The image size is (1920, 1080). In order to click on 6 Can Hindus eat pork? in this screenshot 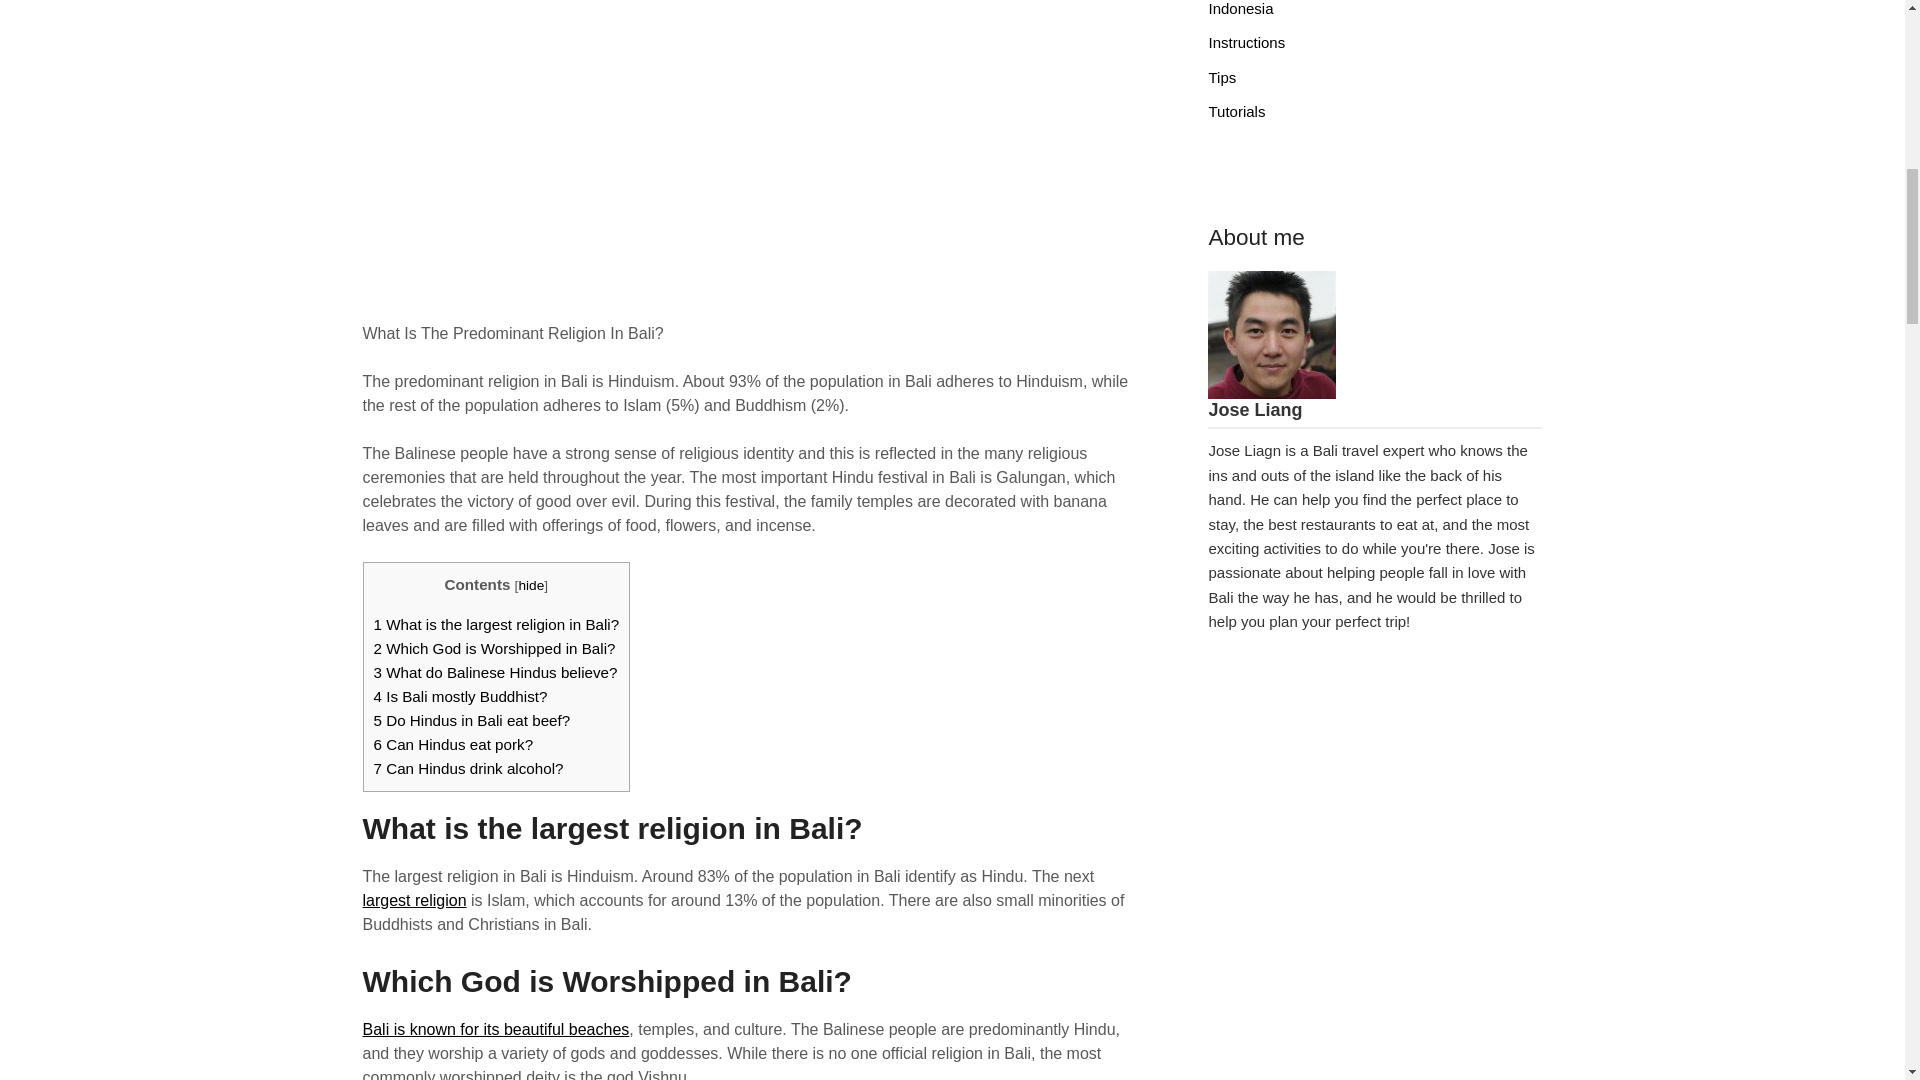, I will do `click(454, 744)`.